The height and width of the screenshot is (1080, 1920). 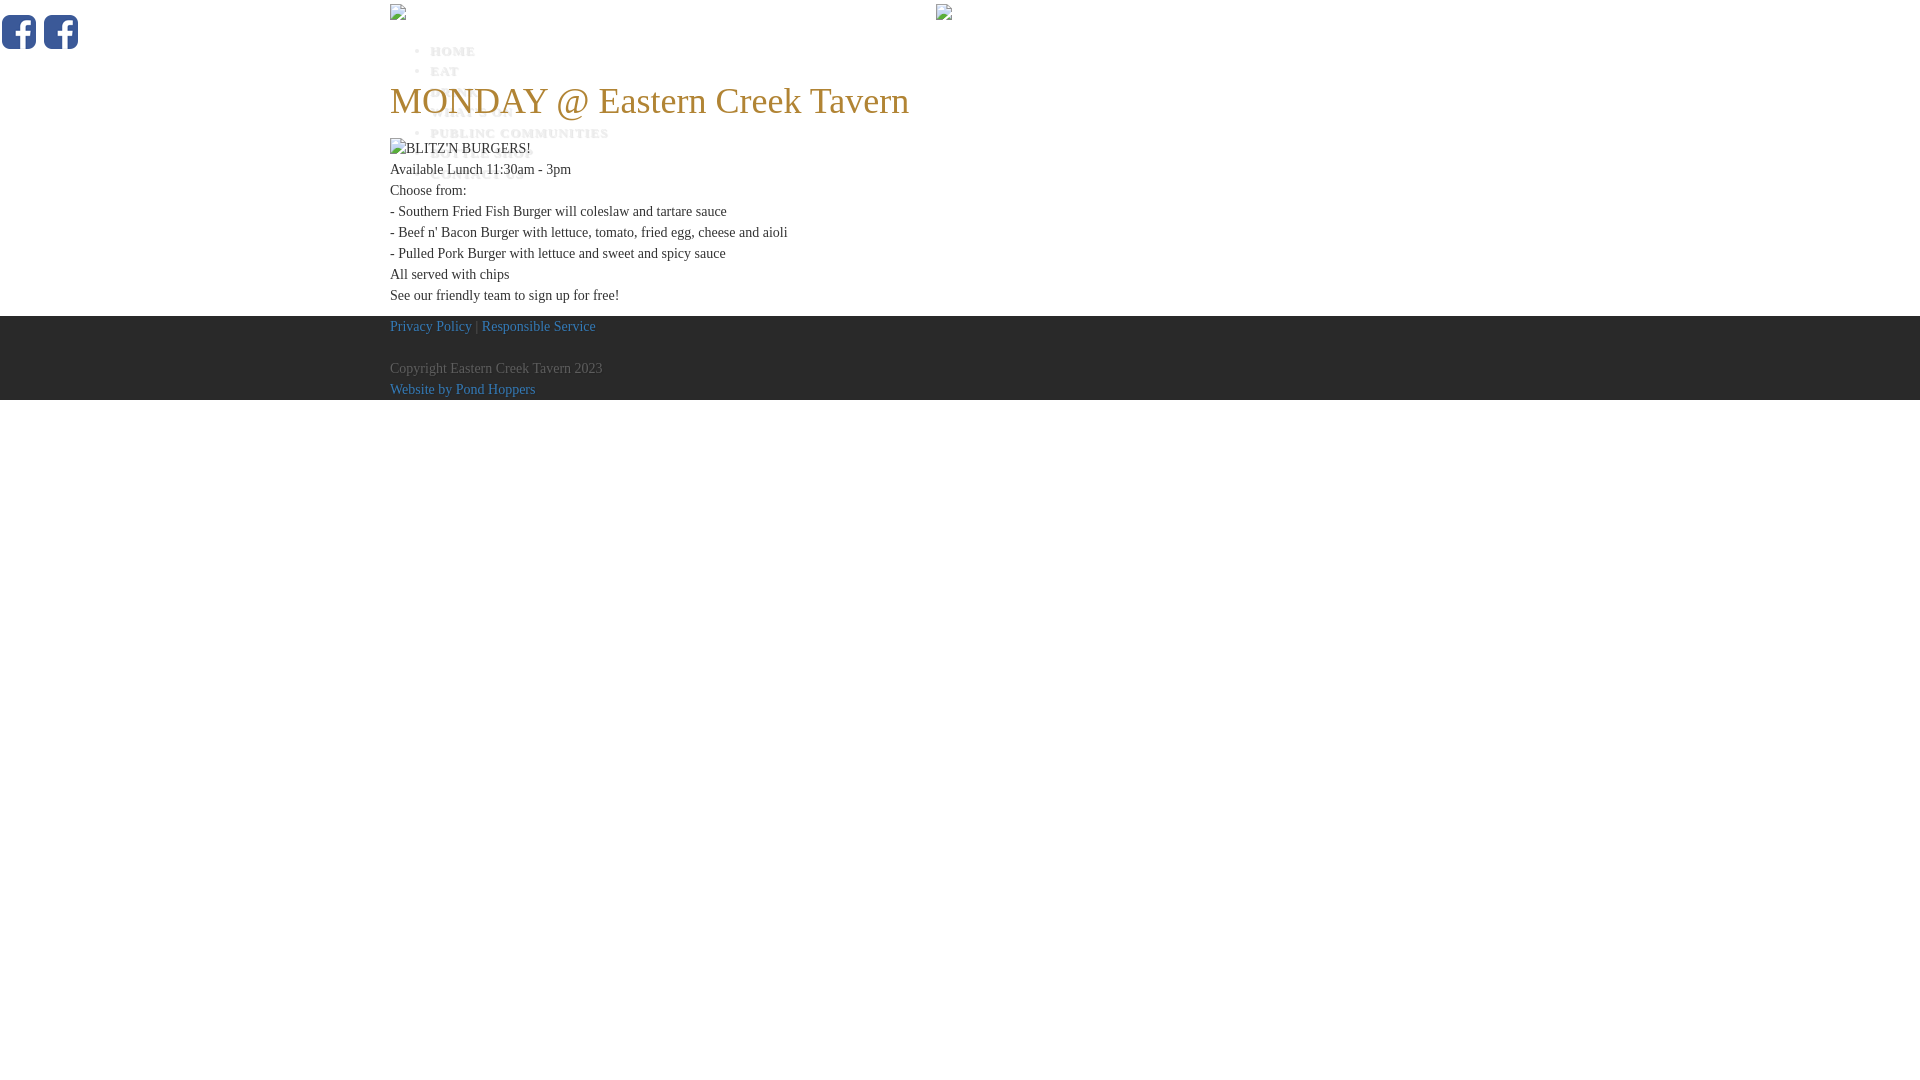 I want to click on Responsible Service, so click(x=539, y=326).